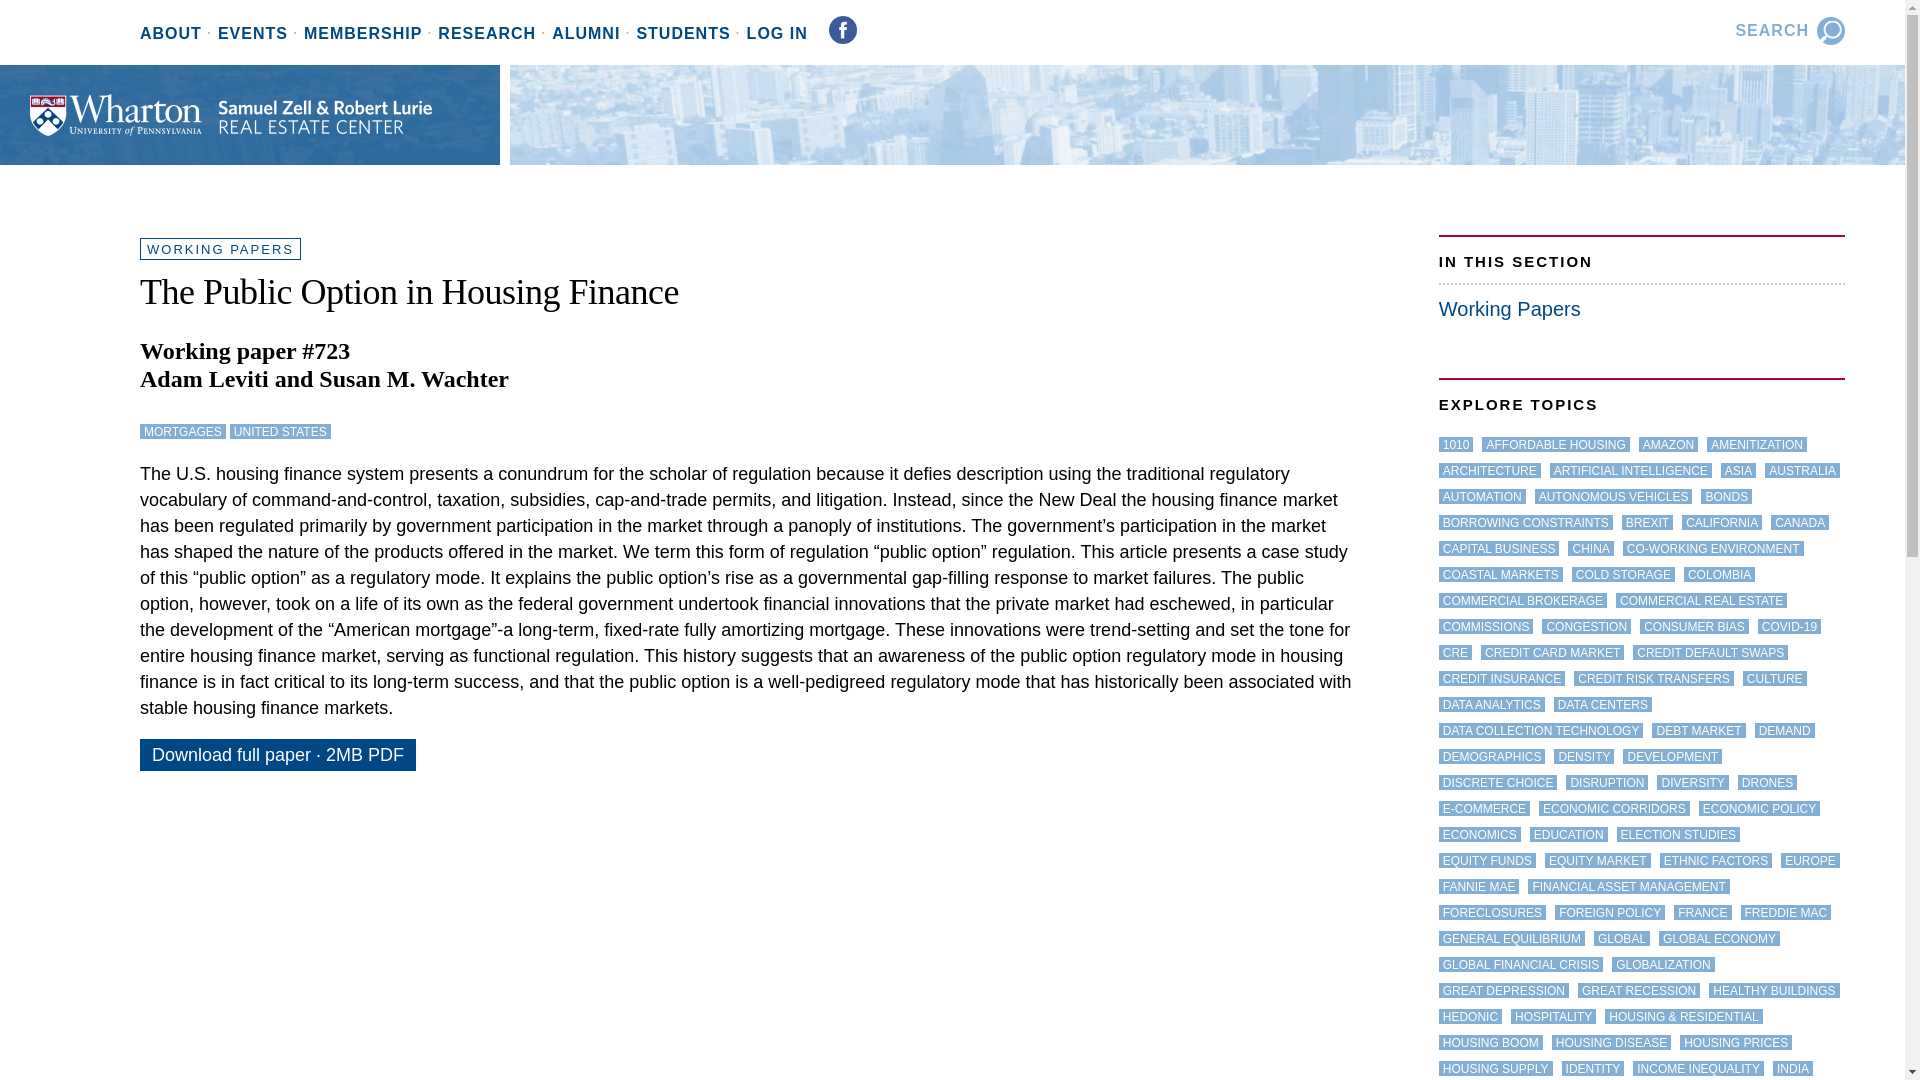 The width and height of the screenshot is (1920, 1080). Describe the element at coordinates (690, 34) in the screenshot. I see `STUDENTS` at that location.